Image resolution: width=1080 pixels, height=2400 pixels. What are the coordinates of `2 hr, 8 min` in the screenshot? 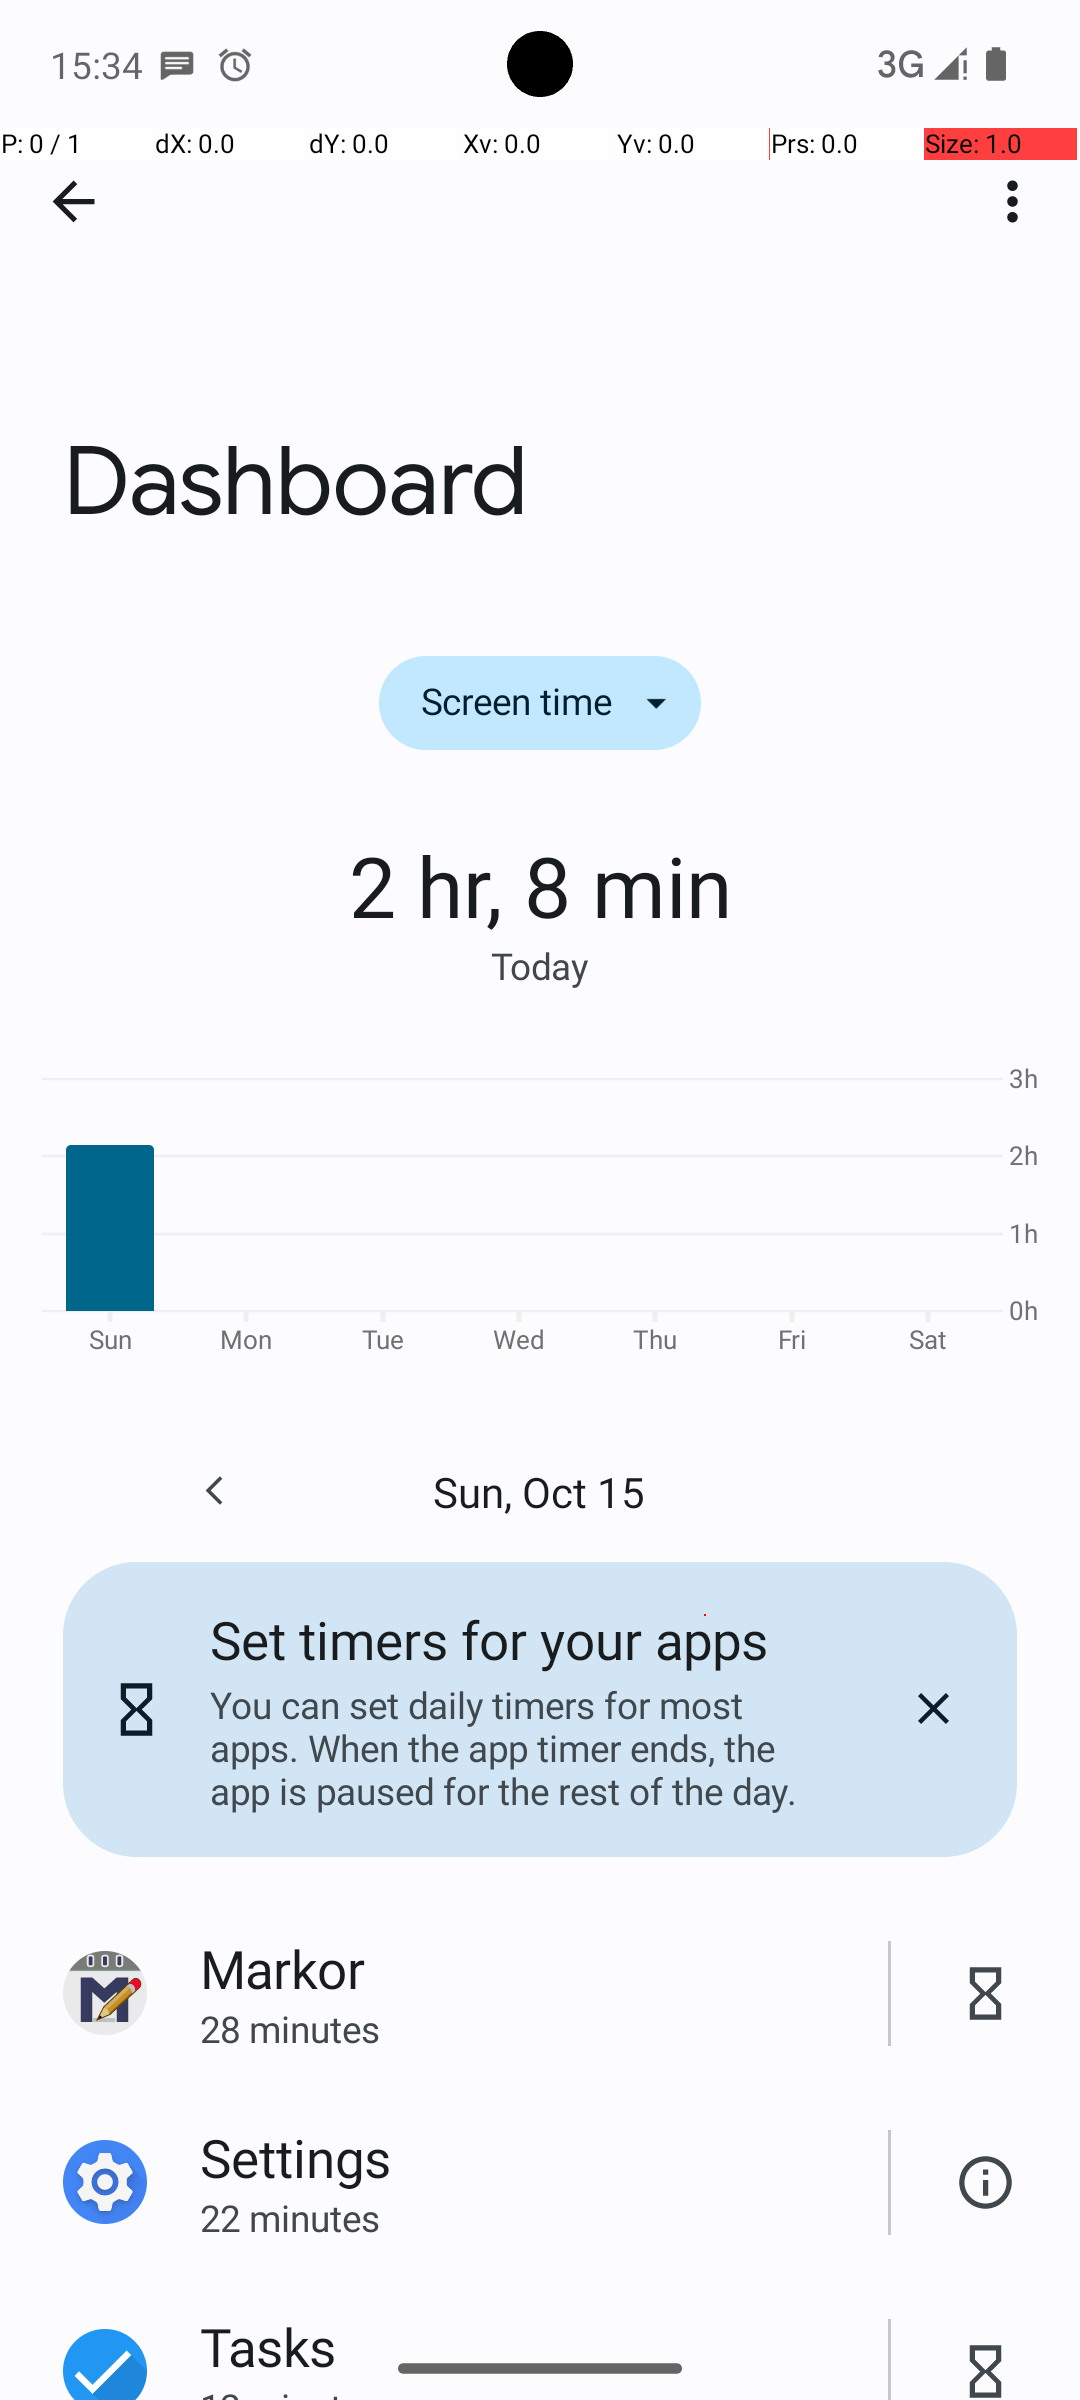 It's located at (540, 885).